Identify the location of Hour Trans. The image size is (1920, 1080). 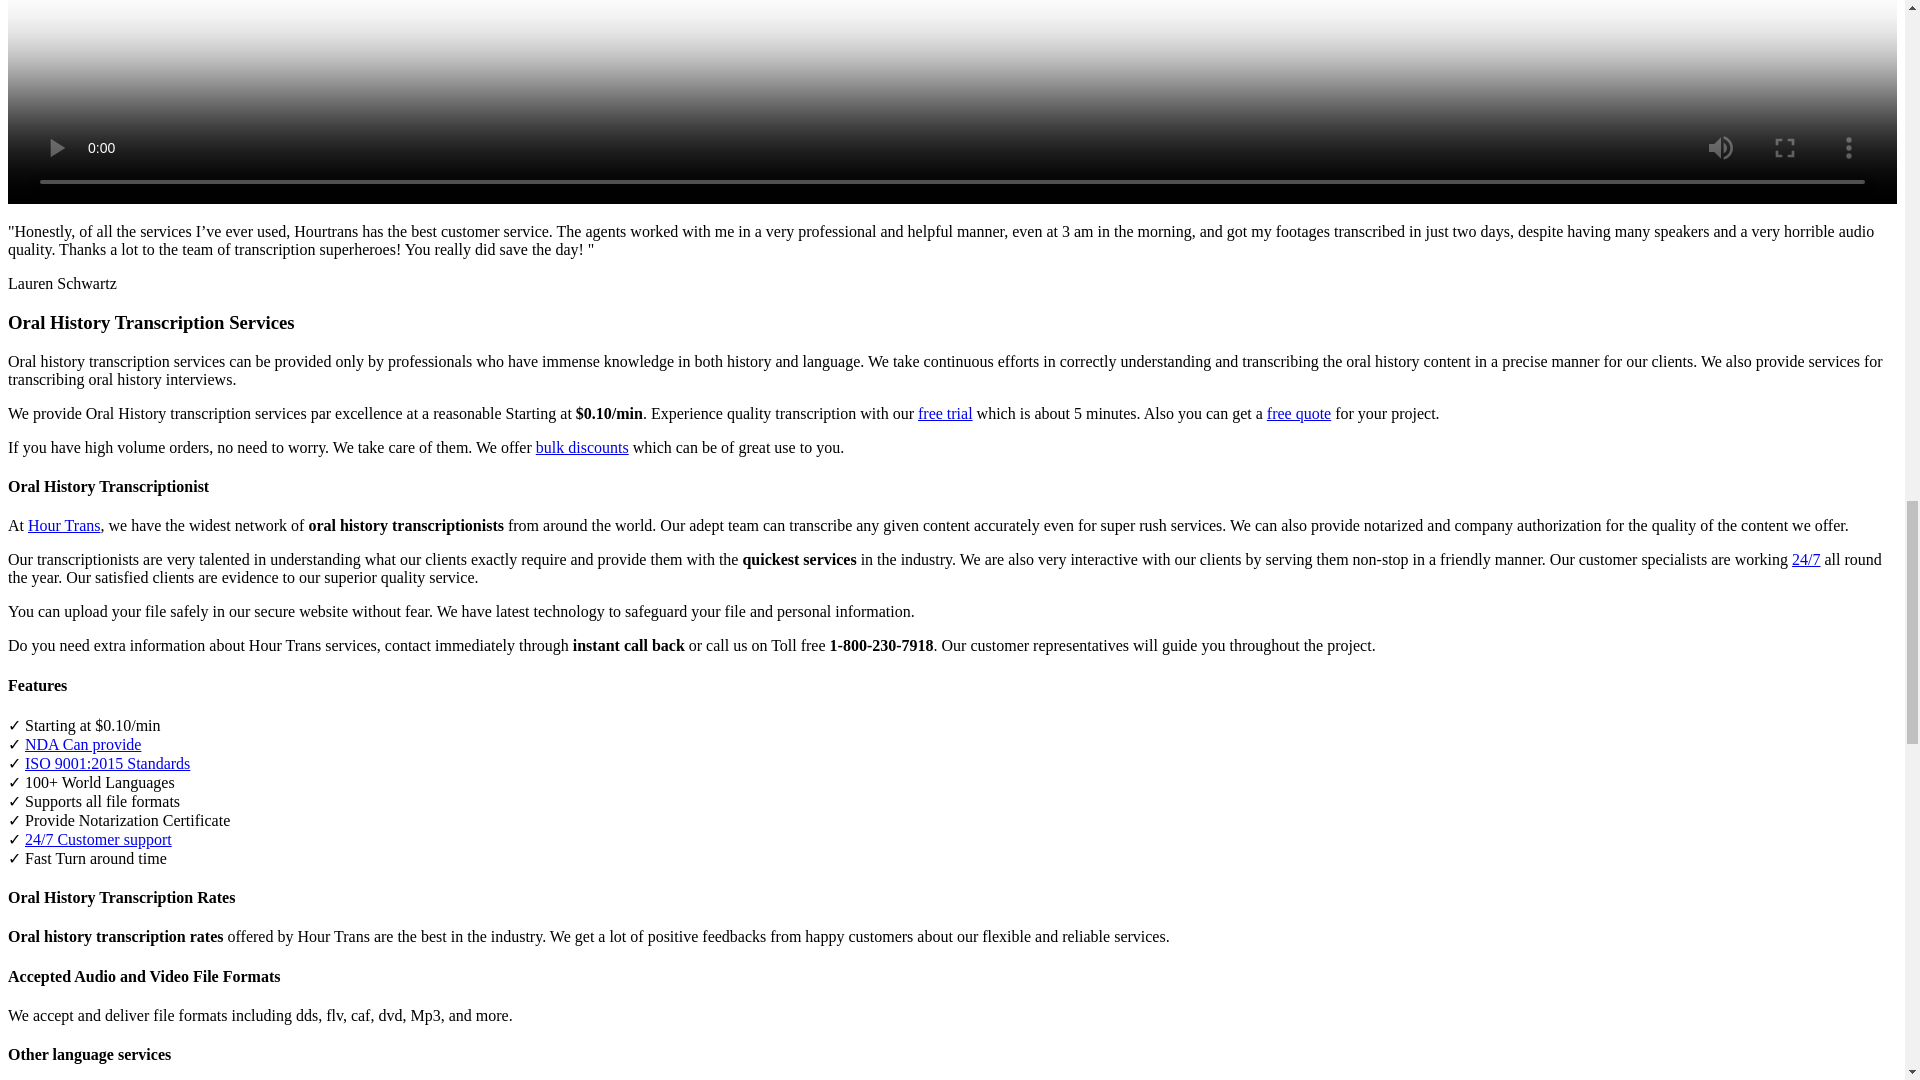
(64, 525).